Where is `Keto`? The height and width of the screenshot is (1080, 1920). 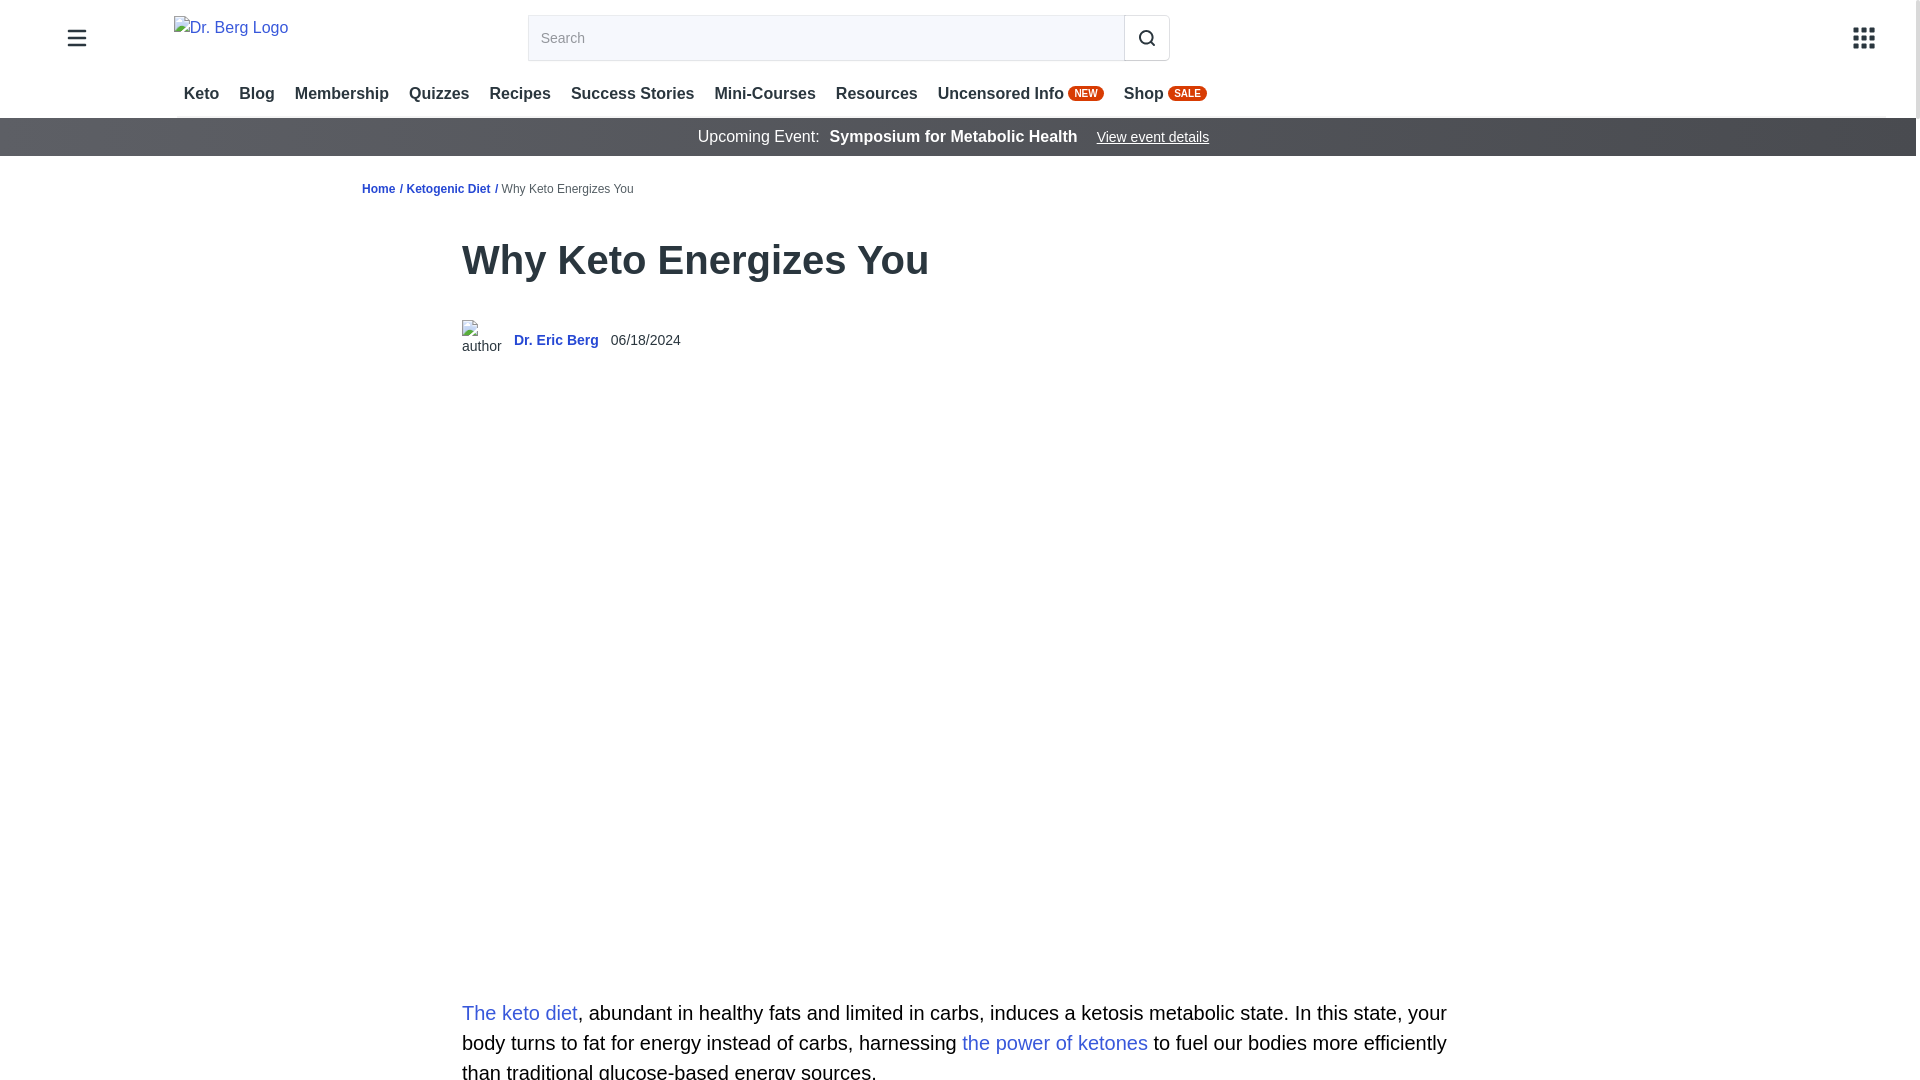
Keto is located at coordinates (202, 94).